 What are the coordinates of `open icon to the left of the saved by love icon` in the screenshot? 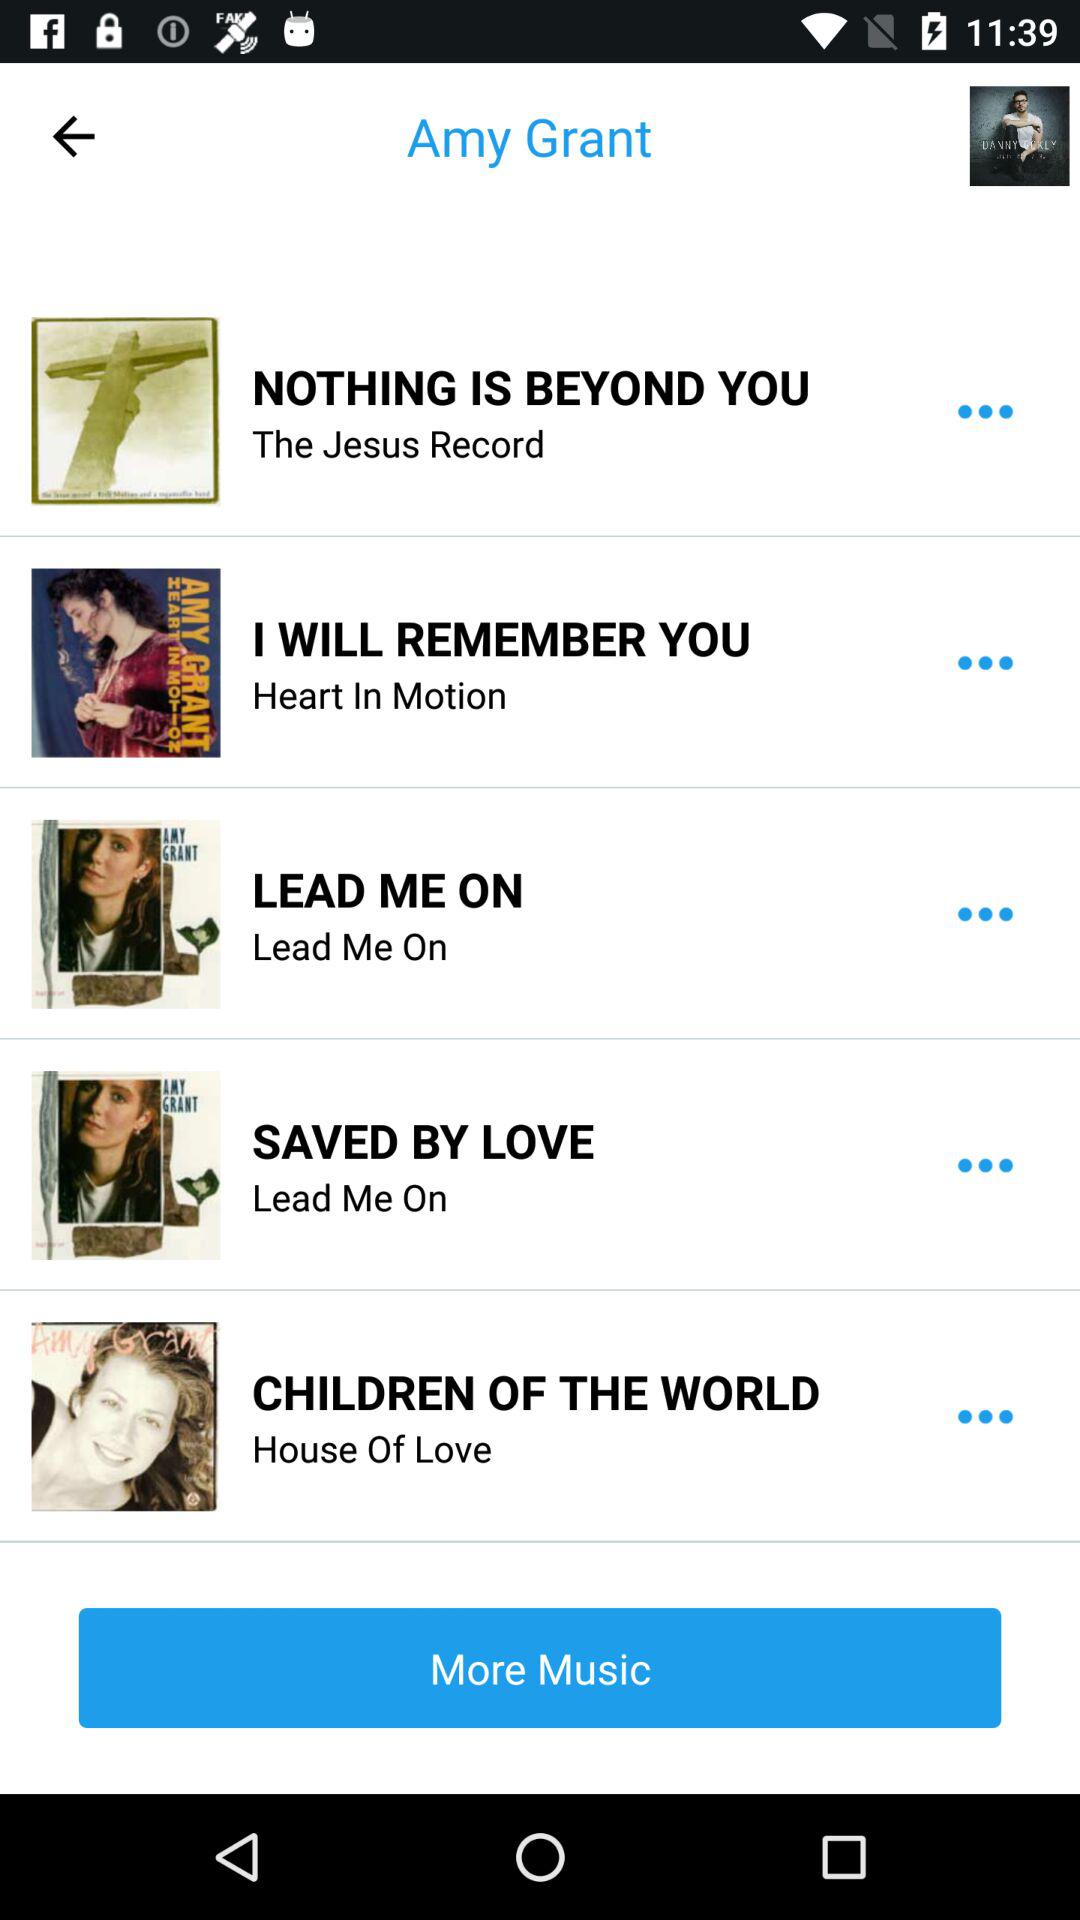 It's located at (125, 1165).